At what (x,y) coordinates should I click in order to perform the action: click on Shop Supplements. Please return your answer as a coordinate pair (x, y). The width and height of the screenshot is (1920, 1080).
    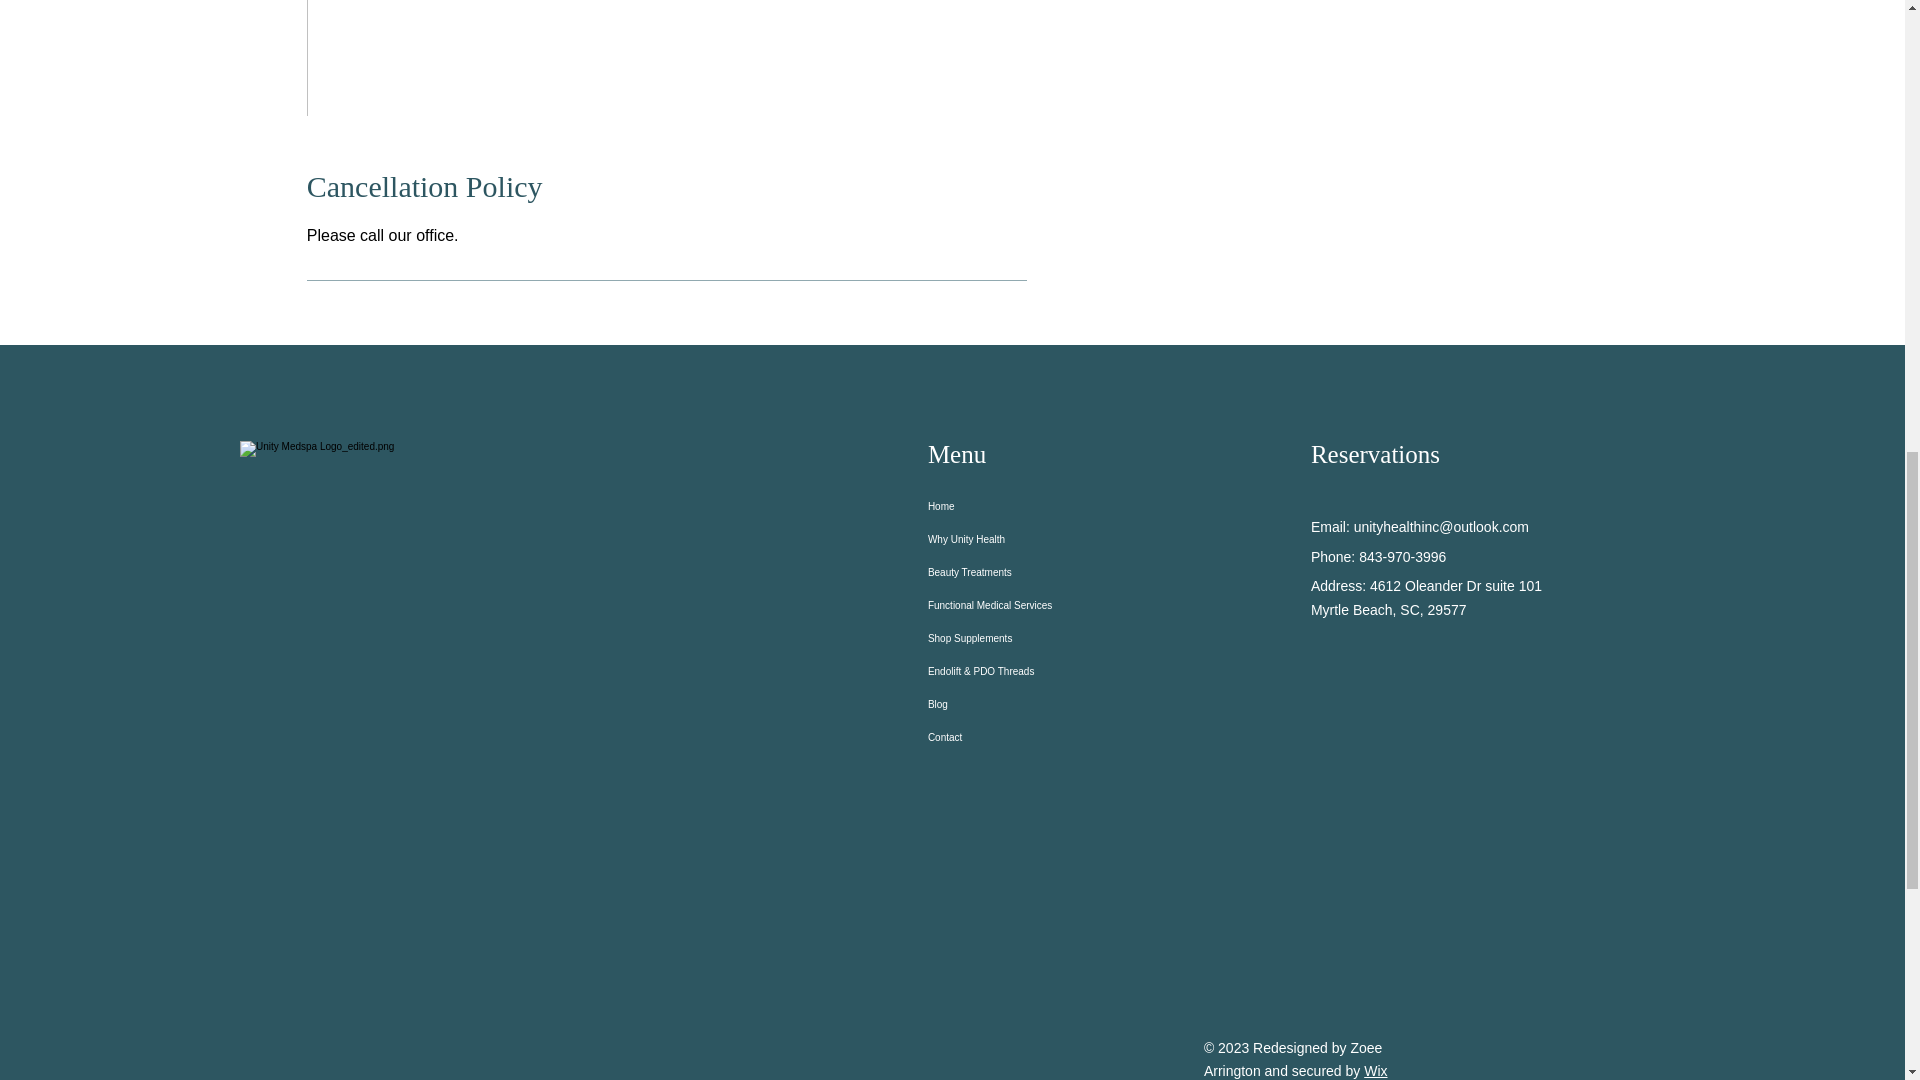
    Looking at the image, I should click on (1010, 638).